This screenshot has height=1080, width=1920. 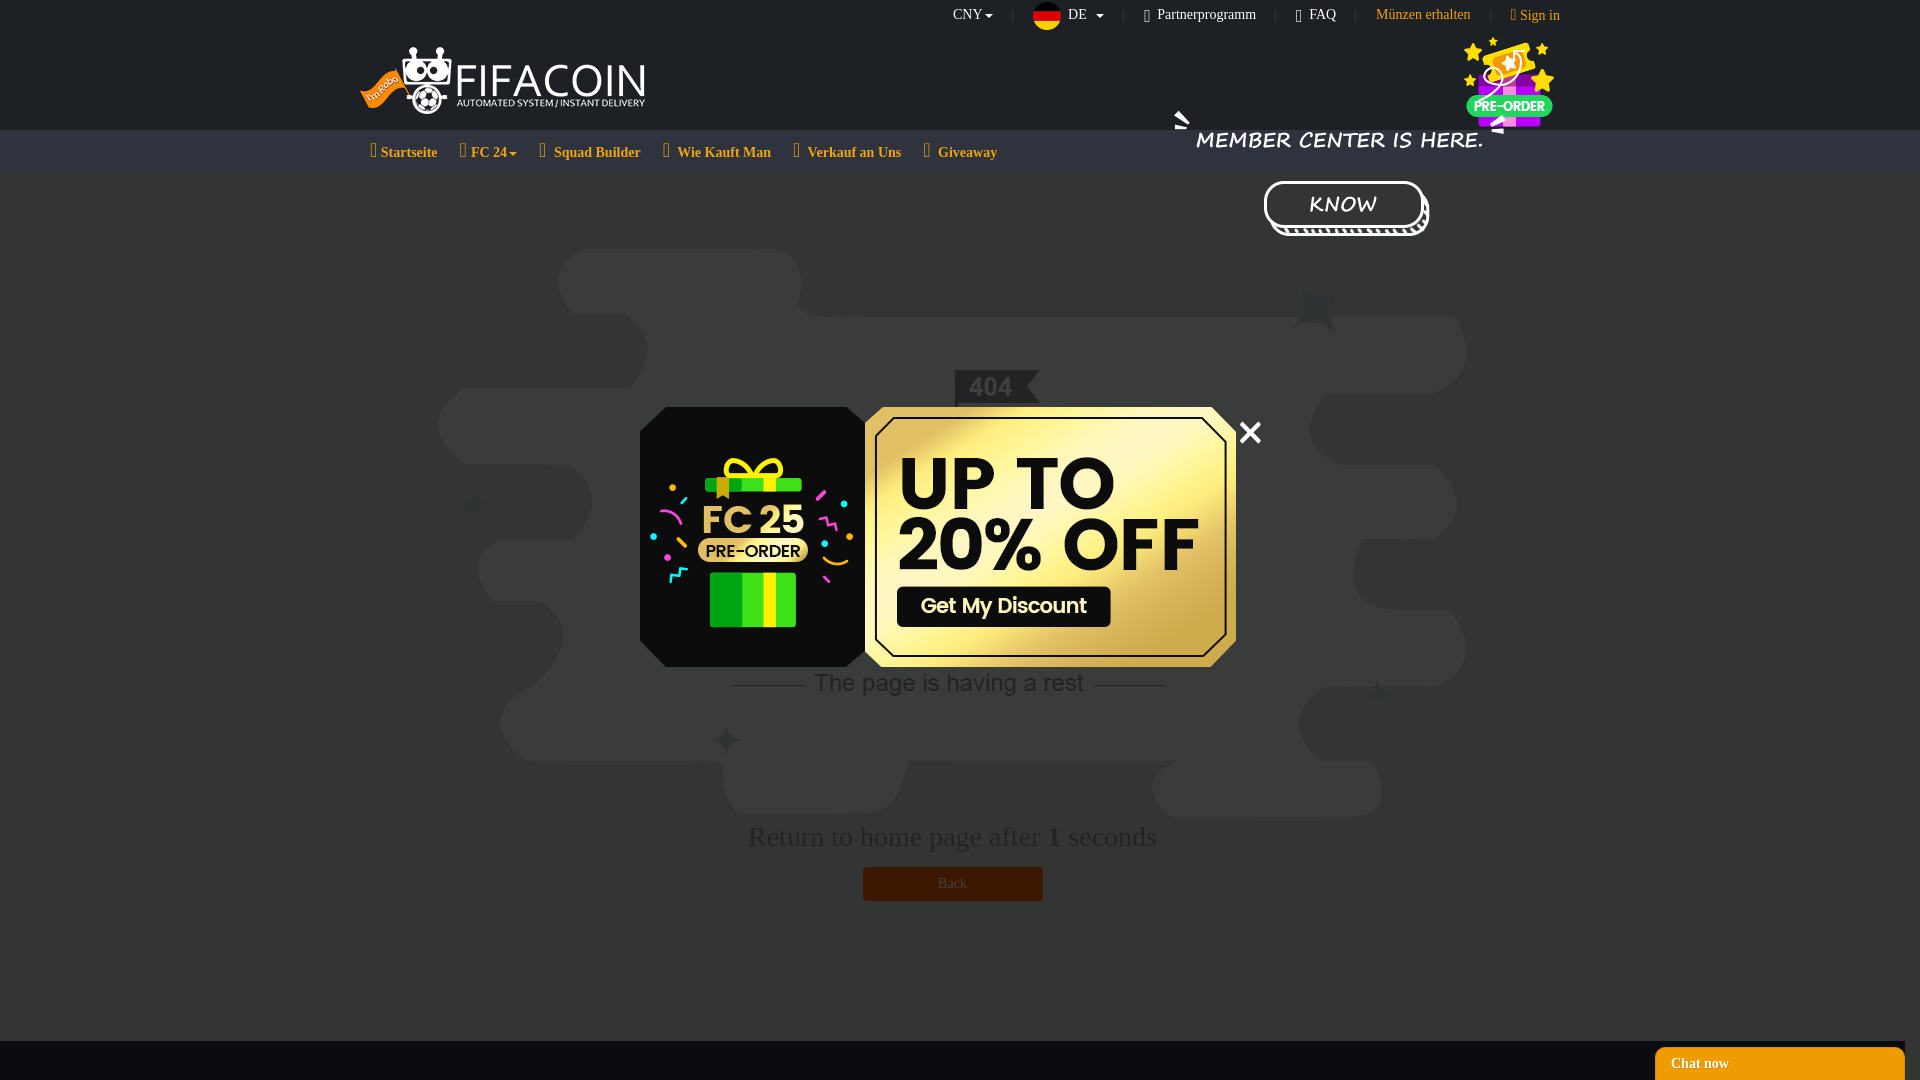 I want to click on Startseite, so click(x=404, y=149).